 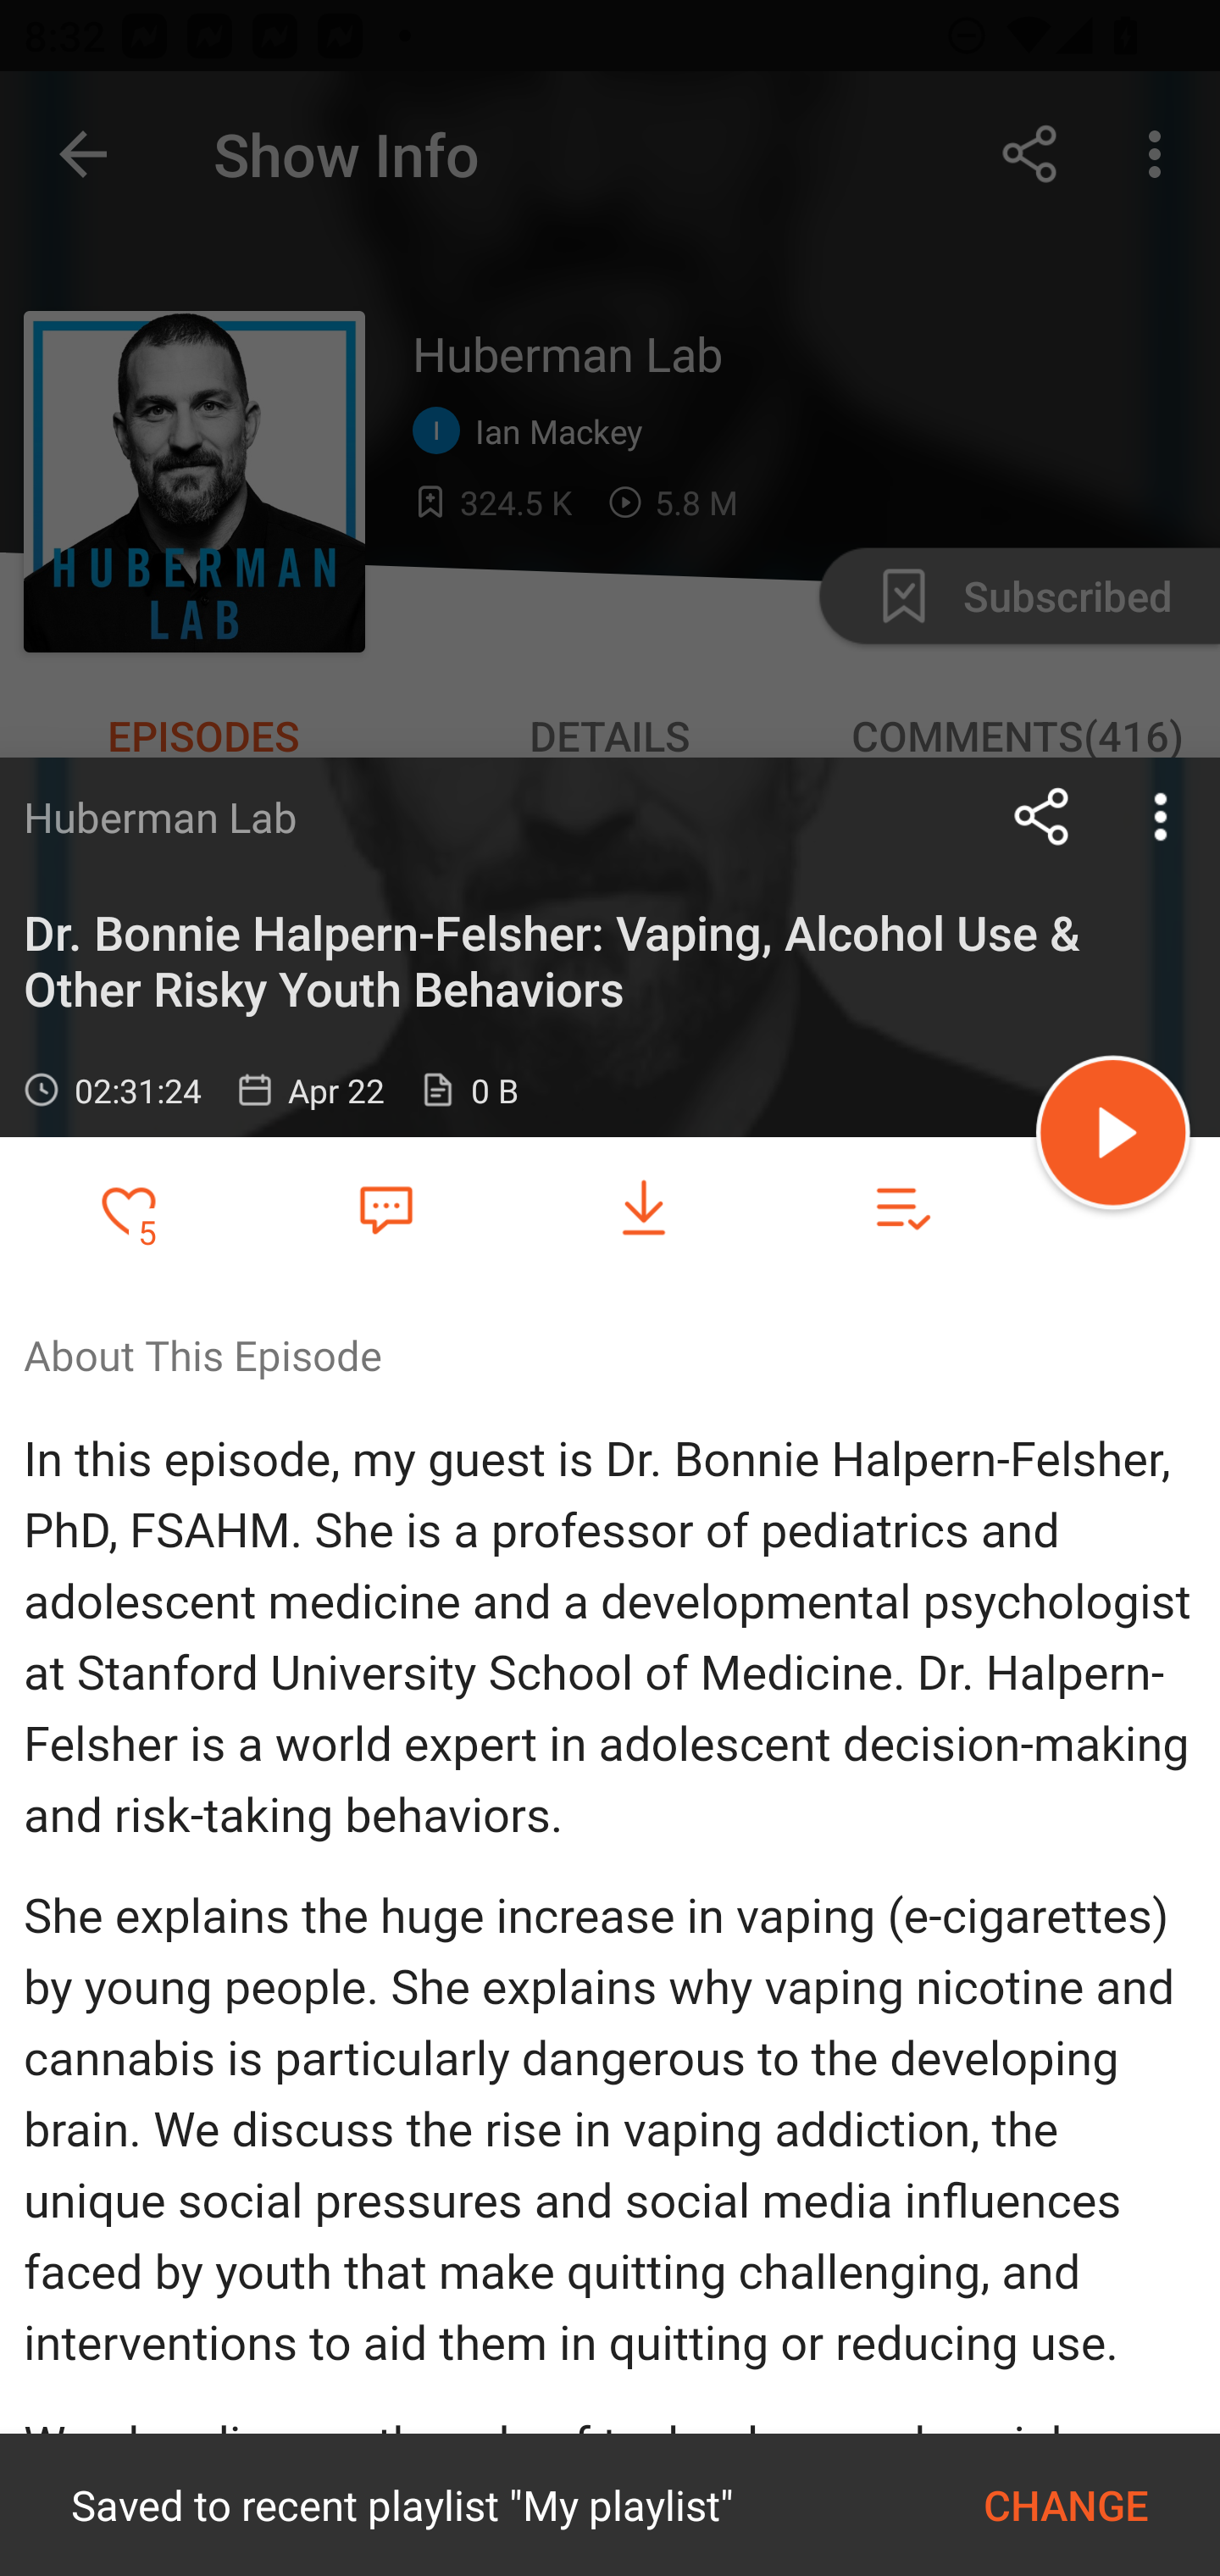 What do you see at coordinates (1042, 816) in the screenshot?
I see `Share` at bounding box center [1042, 816].